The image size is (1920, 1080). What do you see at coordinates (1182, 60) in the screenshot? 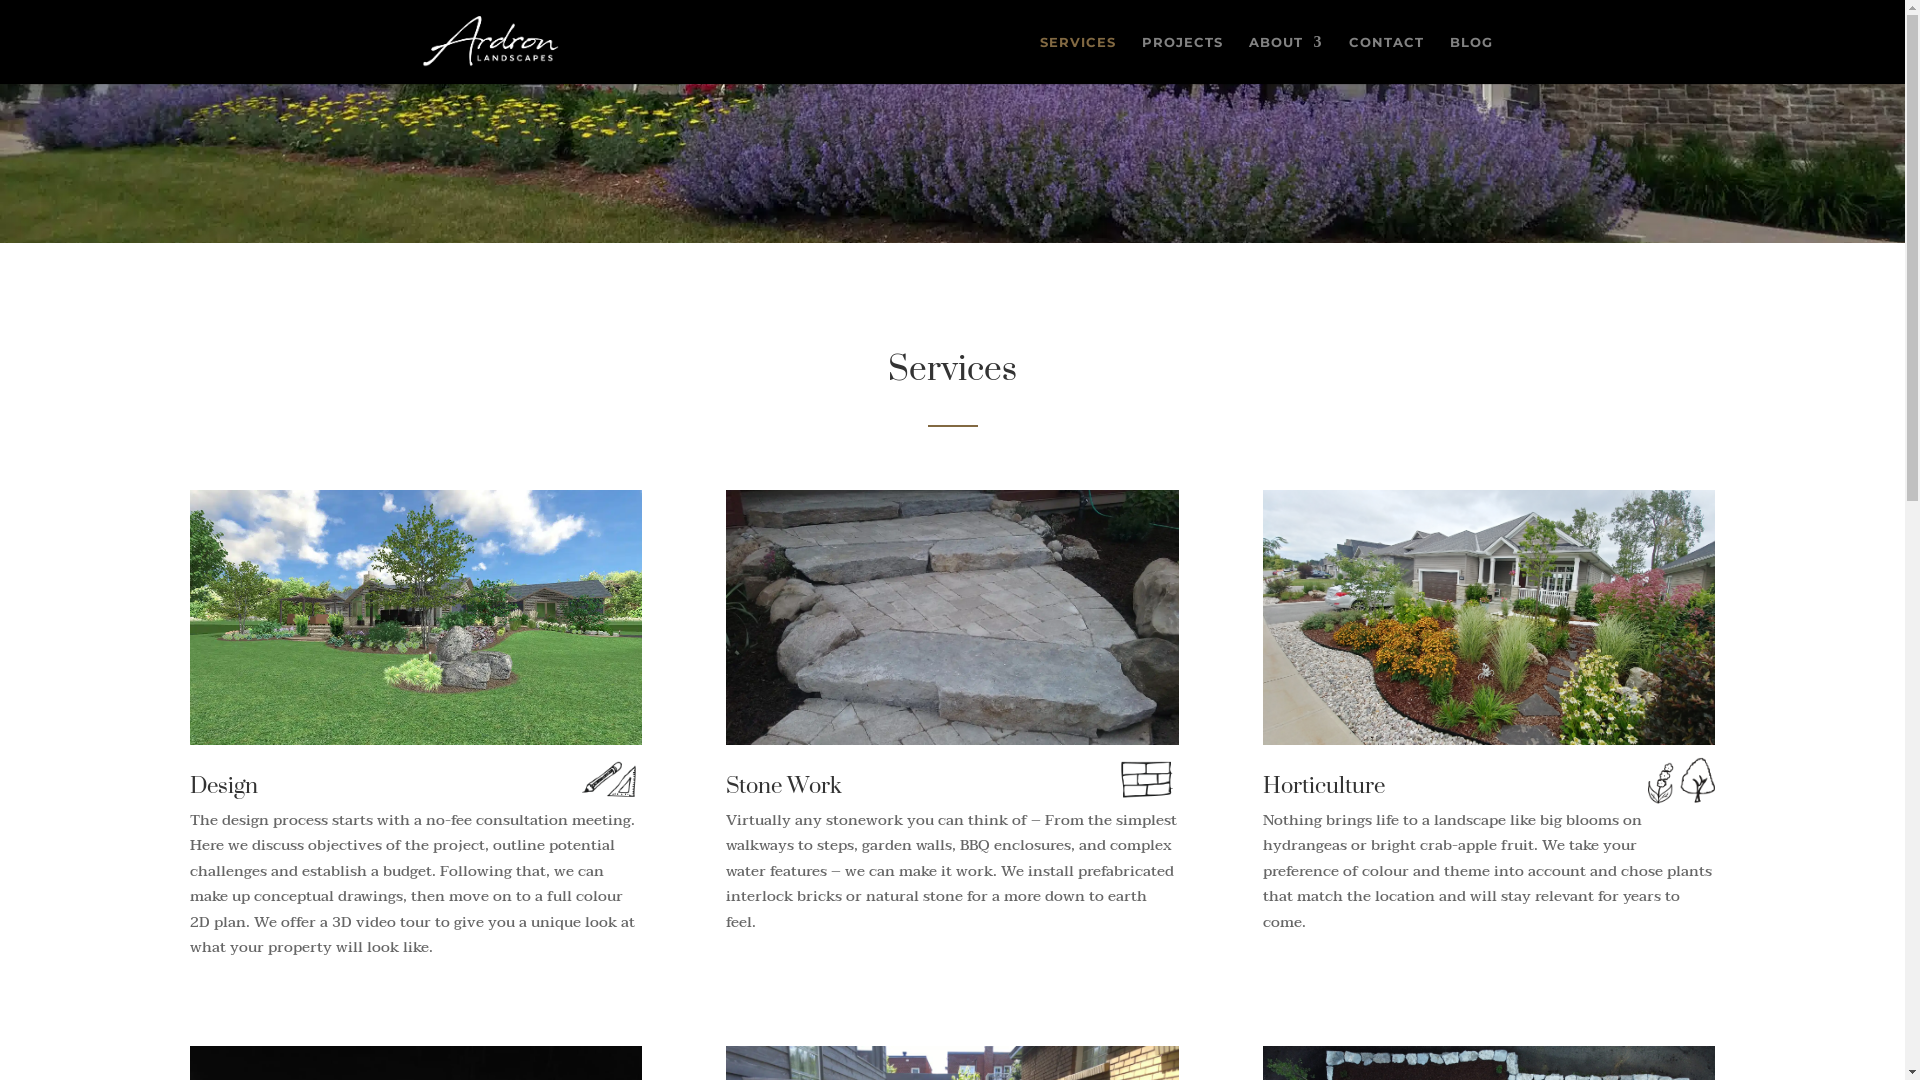
I see `PROJECTS` at bounding box center [1182, 60].